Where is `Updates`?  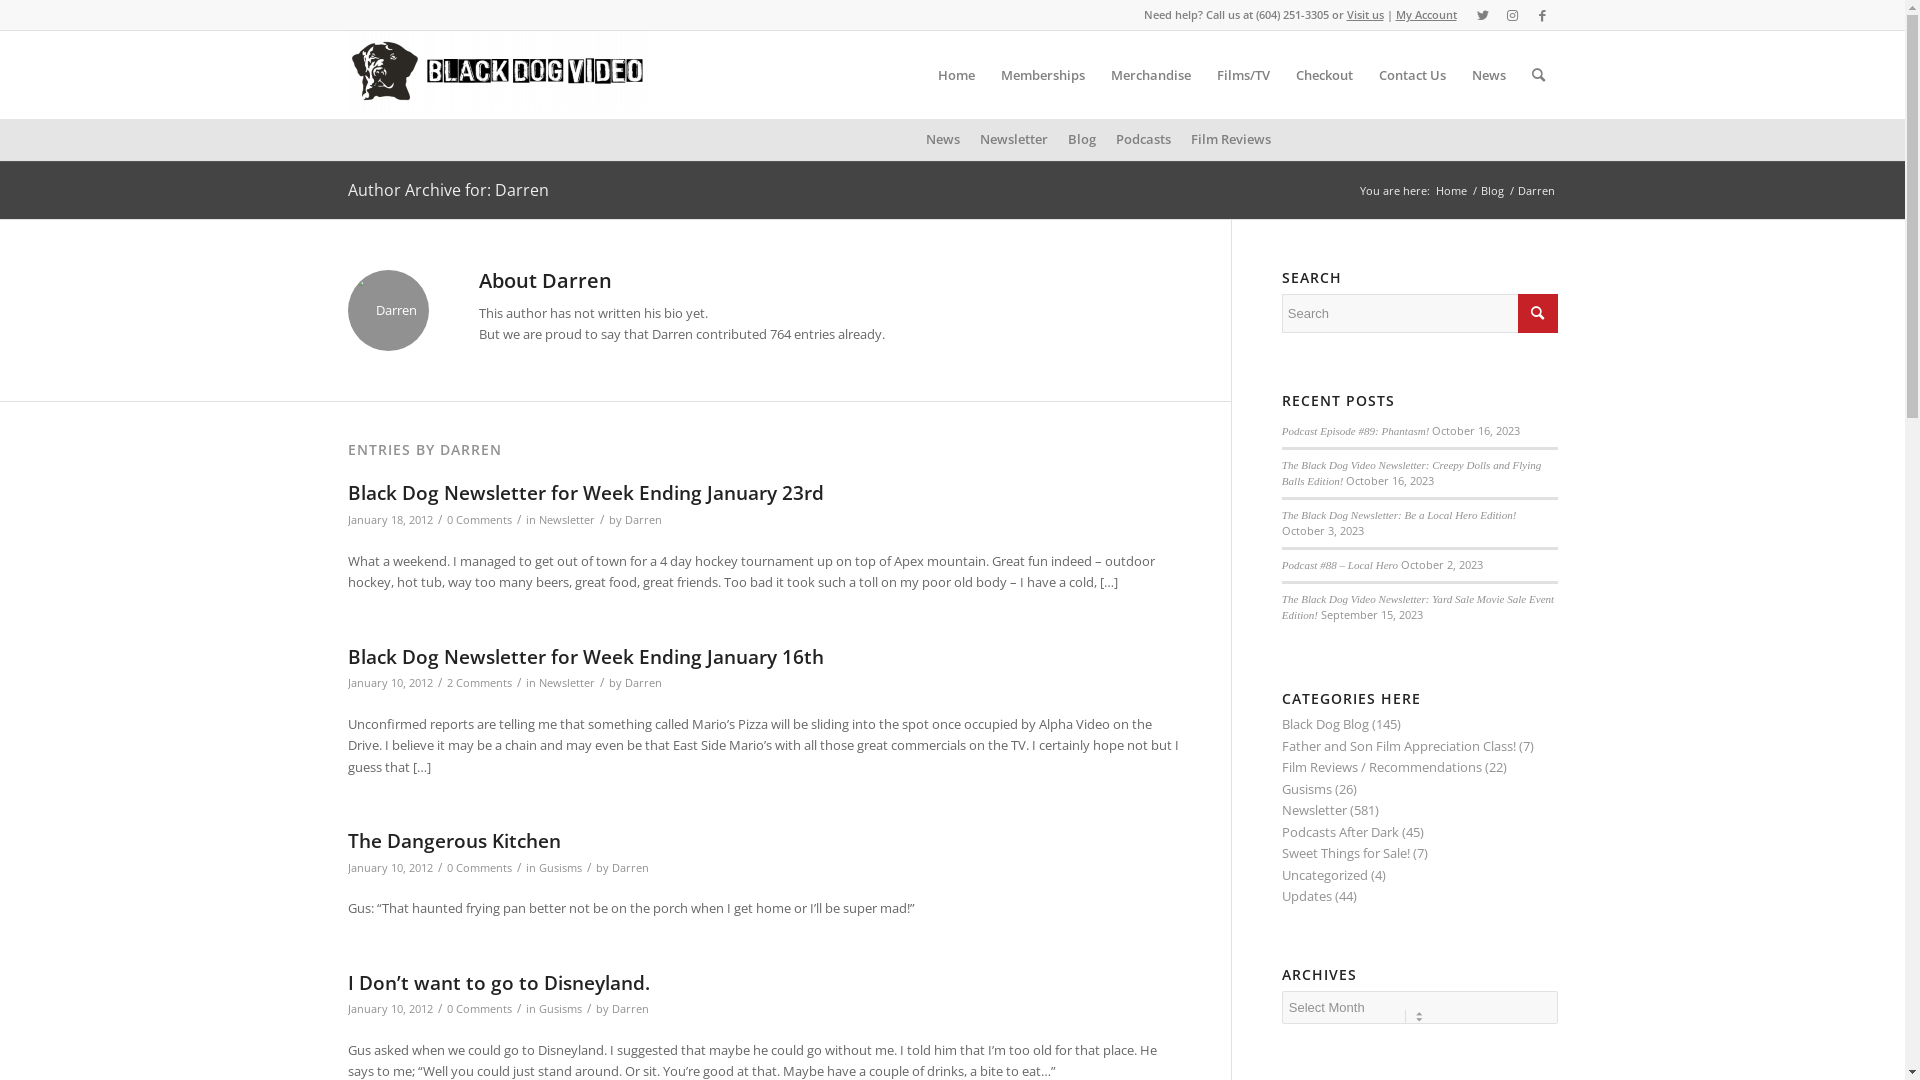
Updates is located at coordinates (1307, 896).